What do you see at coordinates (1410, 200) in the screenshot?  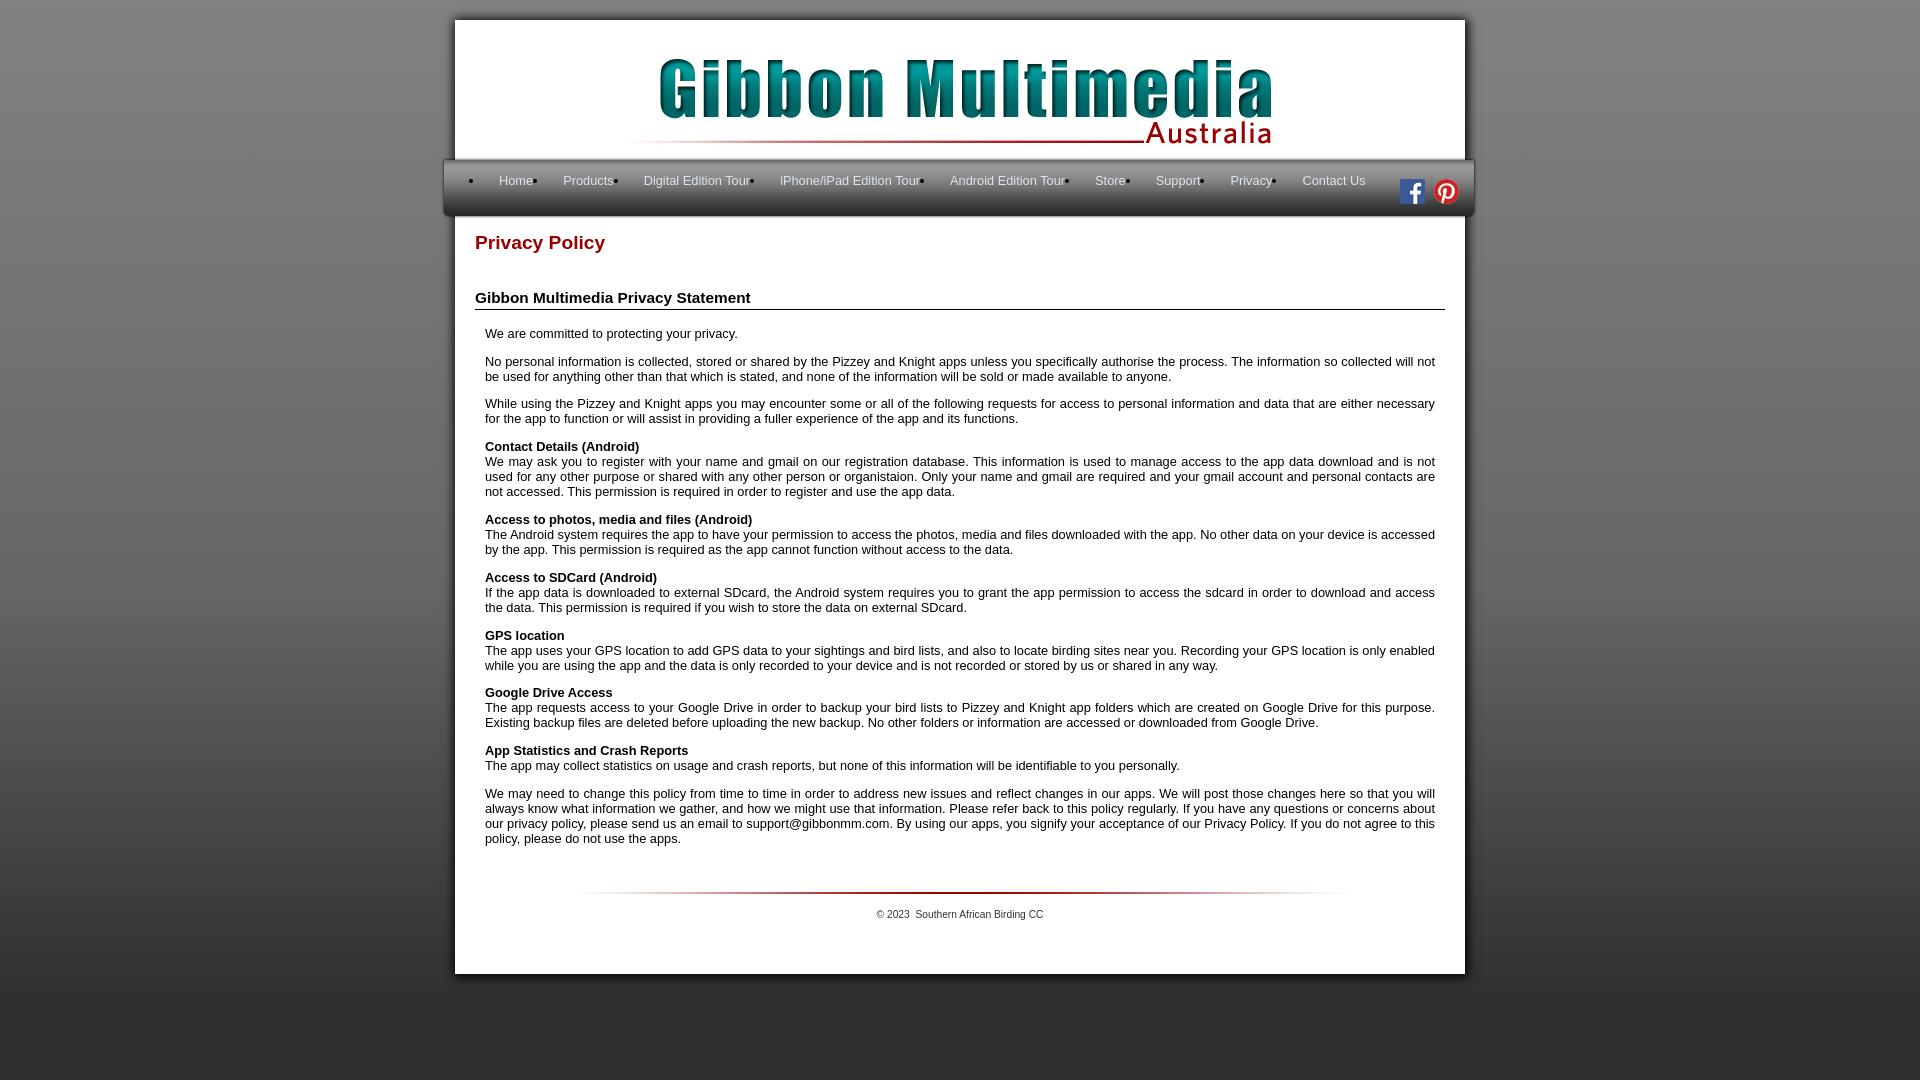 I see `Follow us on Facebook` at bounding box center [1410, 200].